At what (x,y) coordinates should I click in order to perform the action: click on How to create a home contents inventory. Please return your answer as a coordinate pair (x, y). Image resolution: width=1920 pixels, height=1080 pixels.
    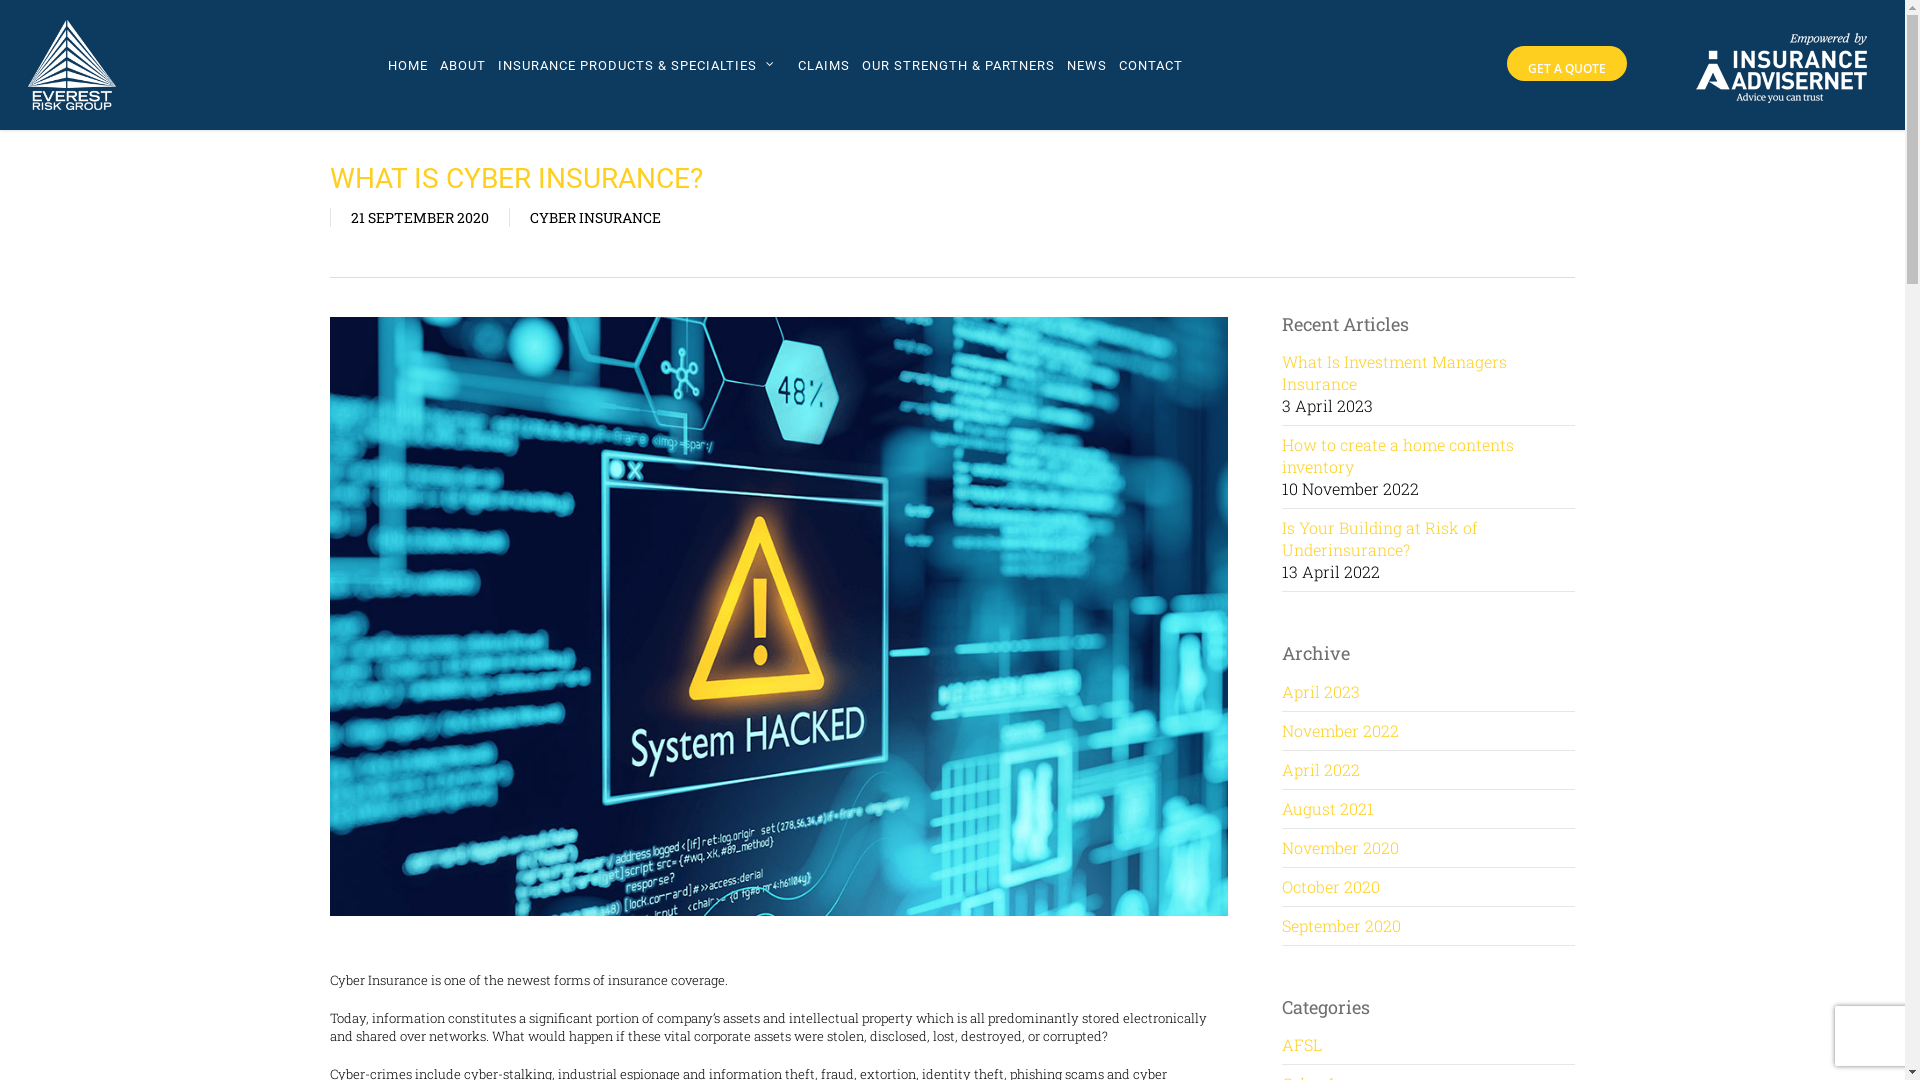
    Looking at the image, I should click on (1398, 456).